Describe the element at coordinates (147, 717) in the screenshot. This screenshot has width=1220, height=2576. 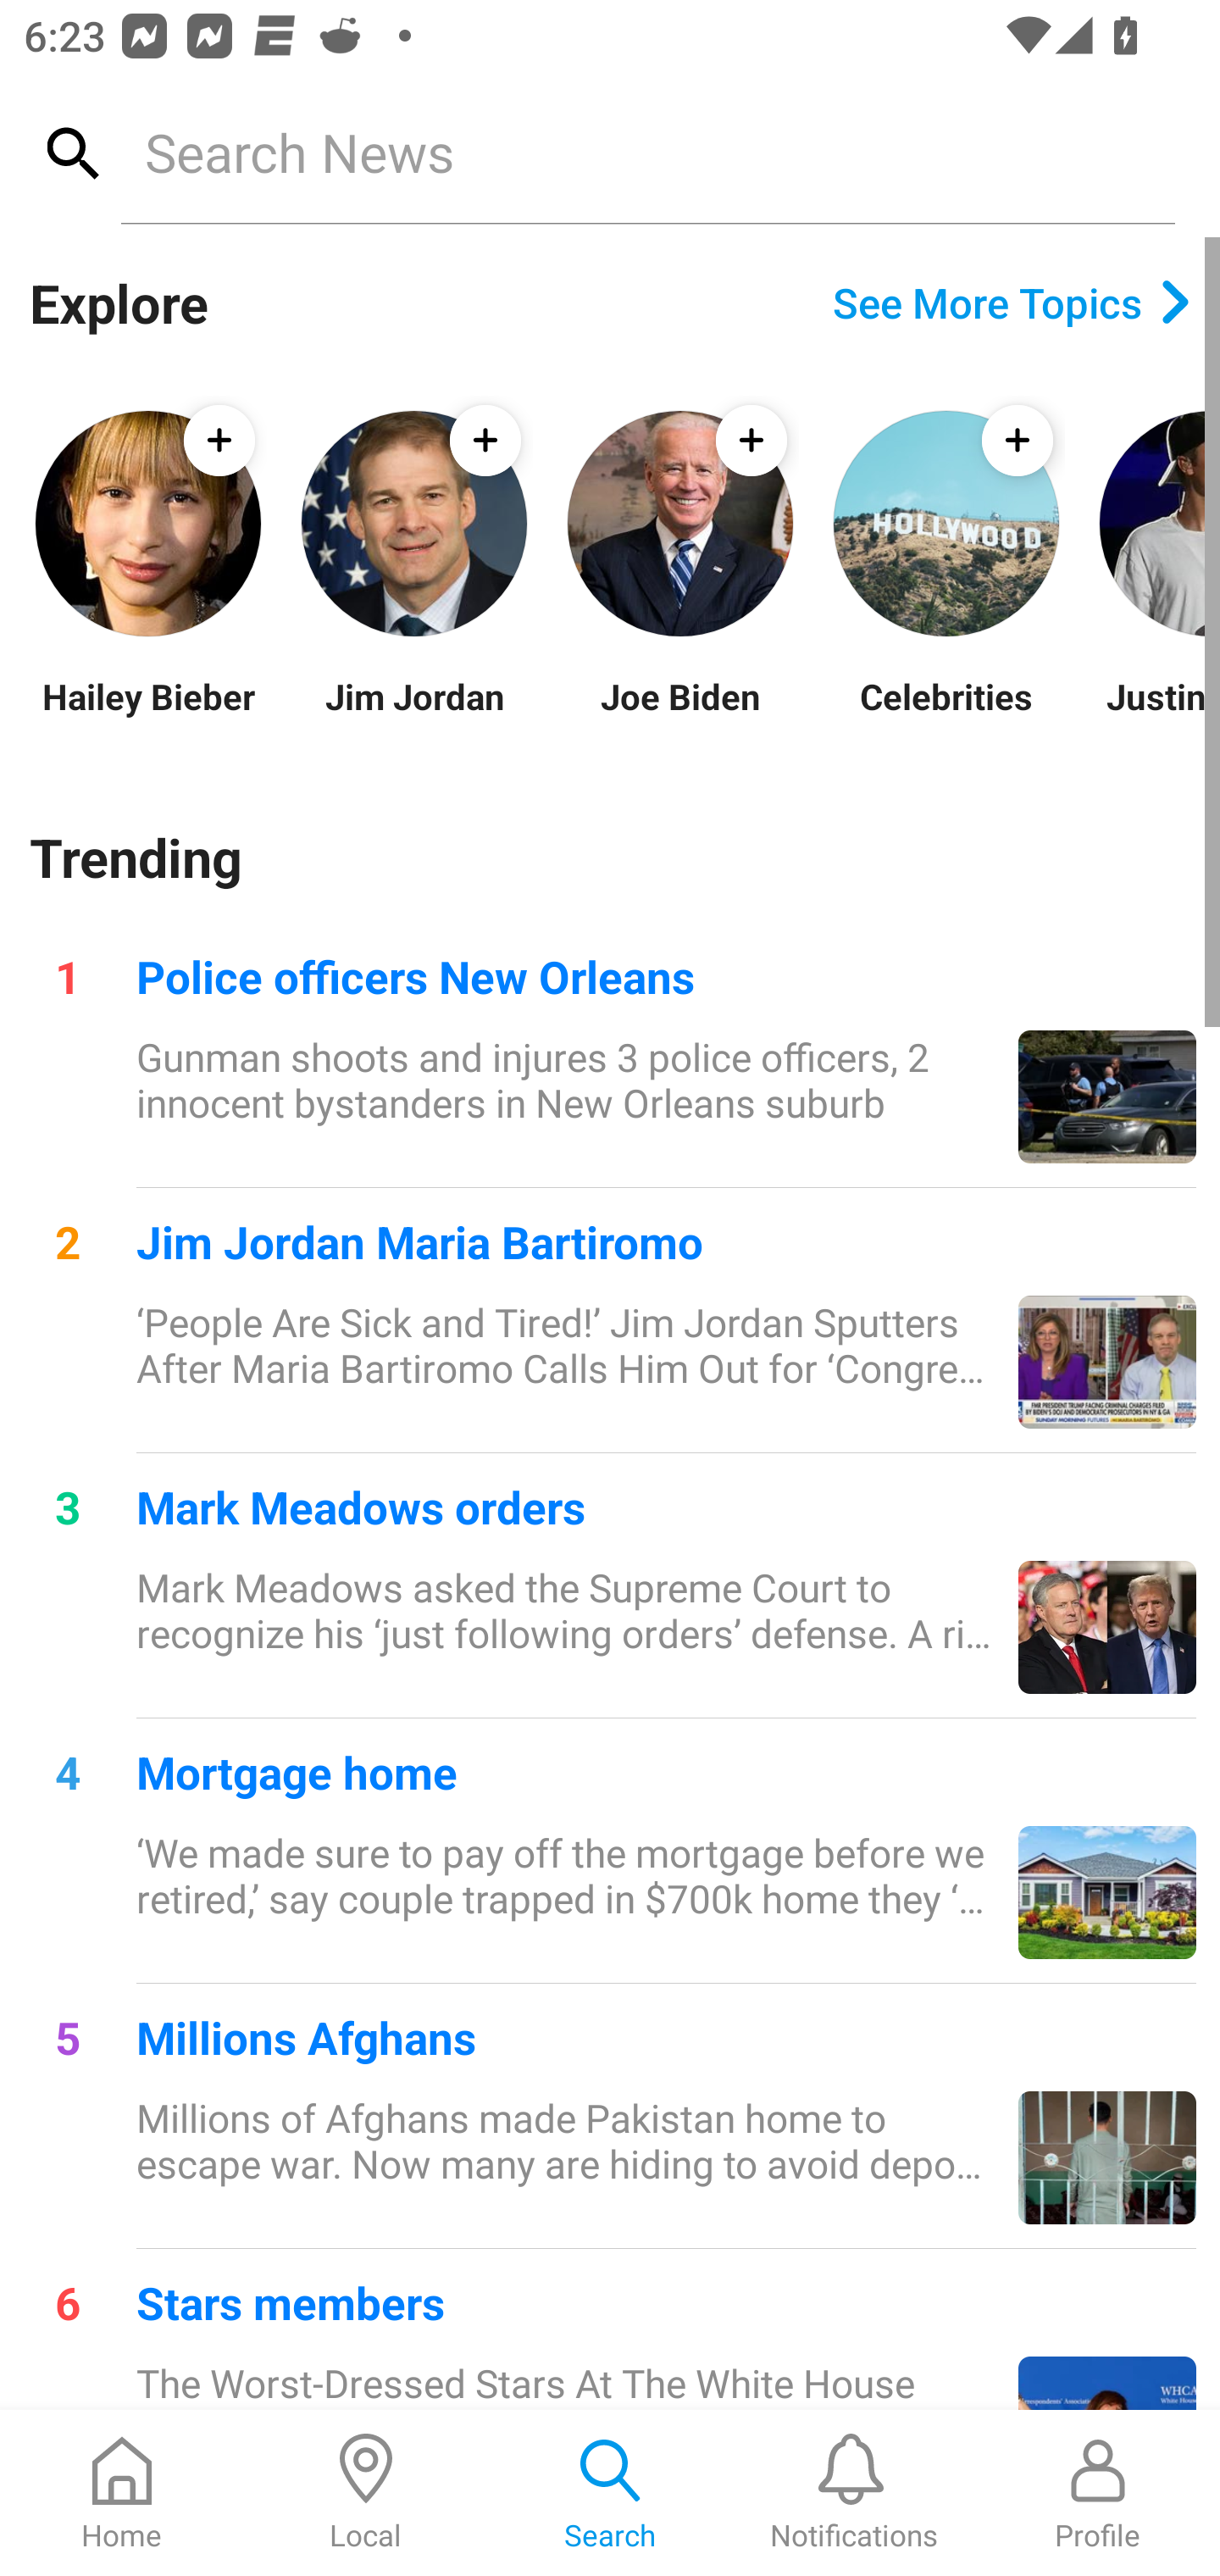
I see `Hailey Bieber` at that location.